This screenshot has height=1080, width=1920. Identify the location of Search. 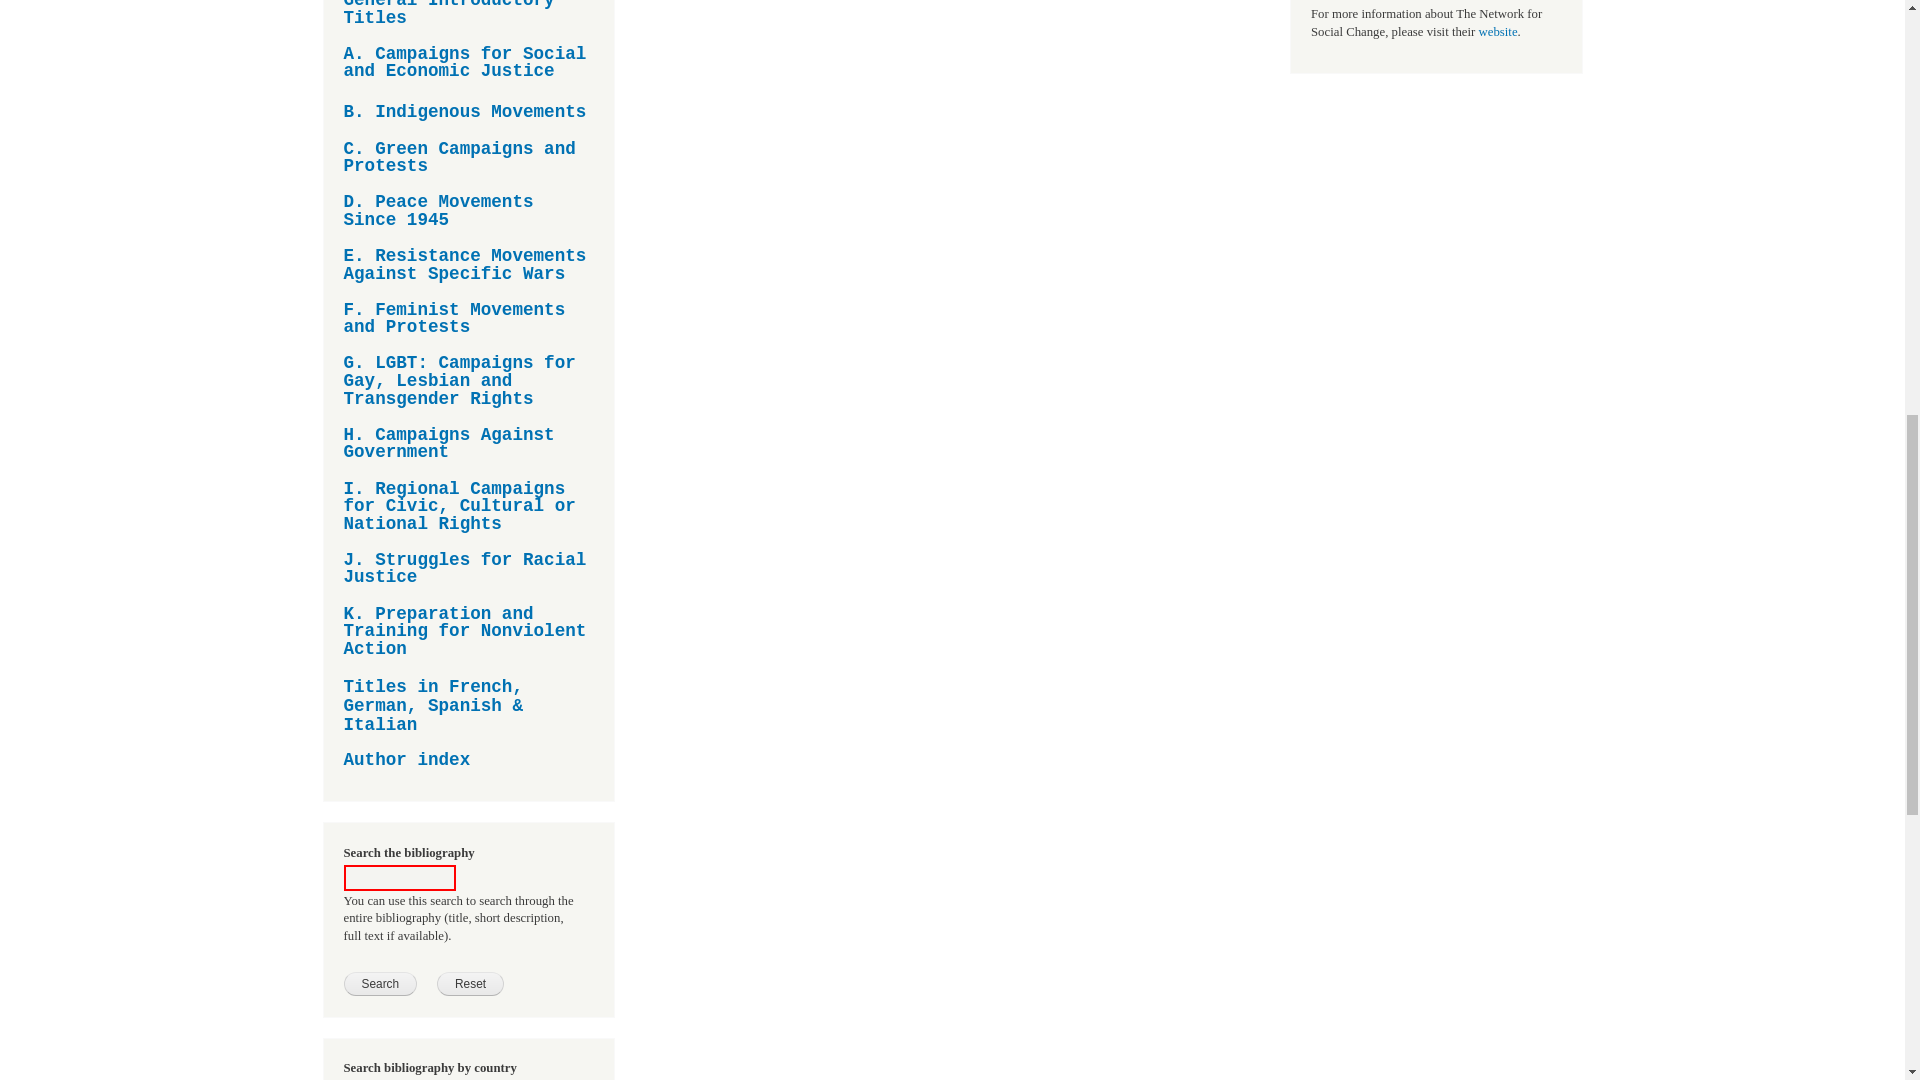
(380, 984).